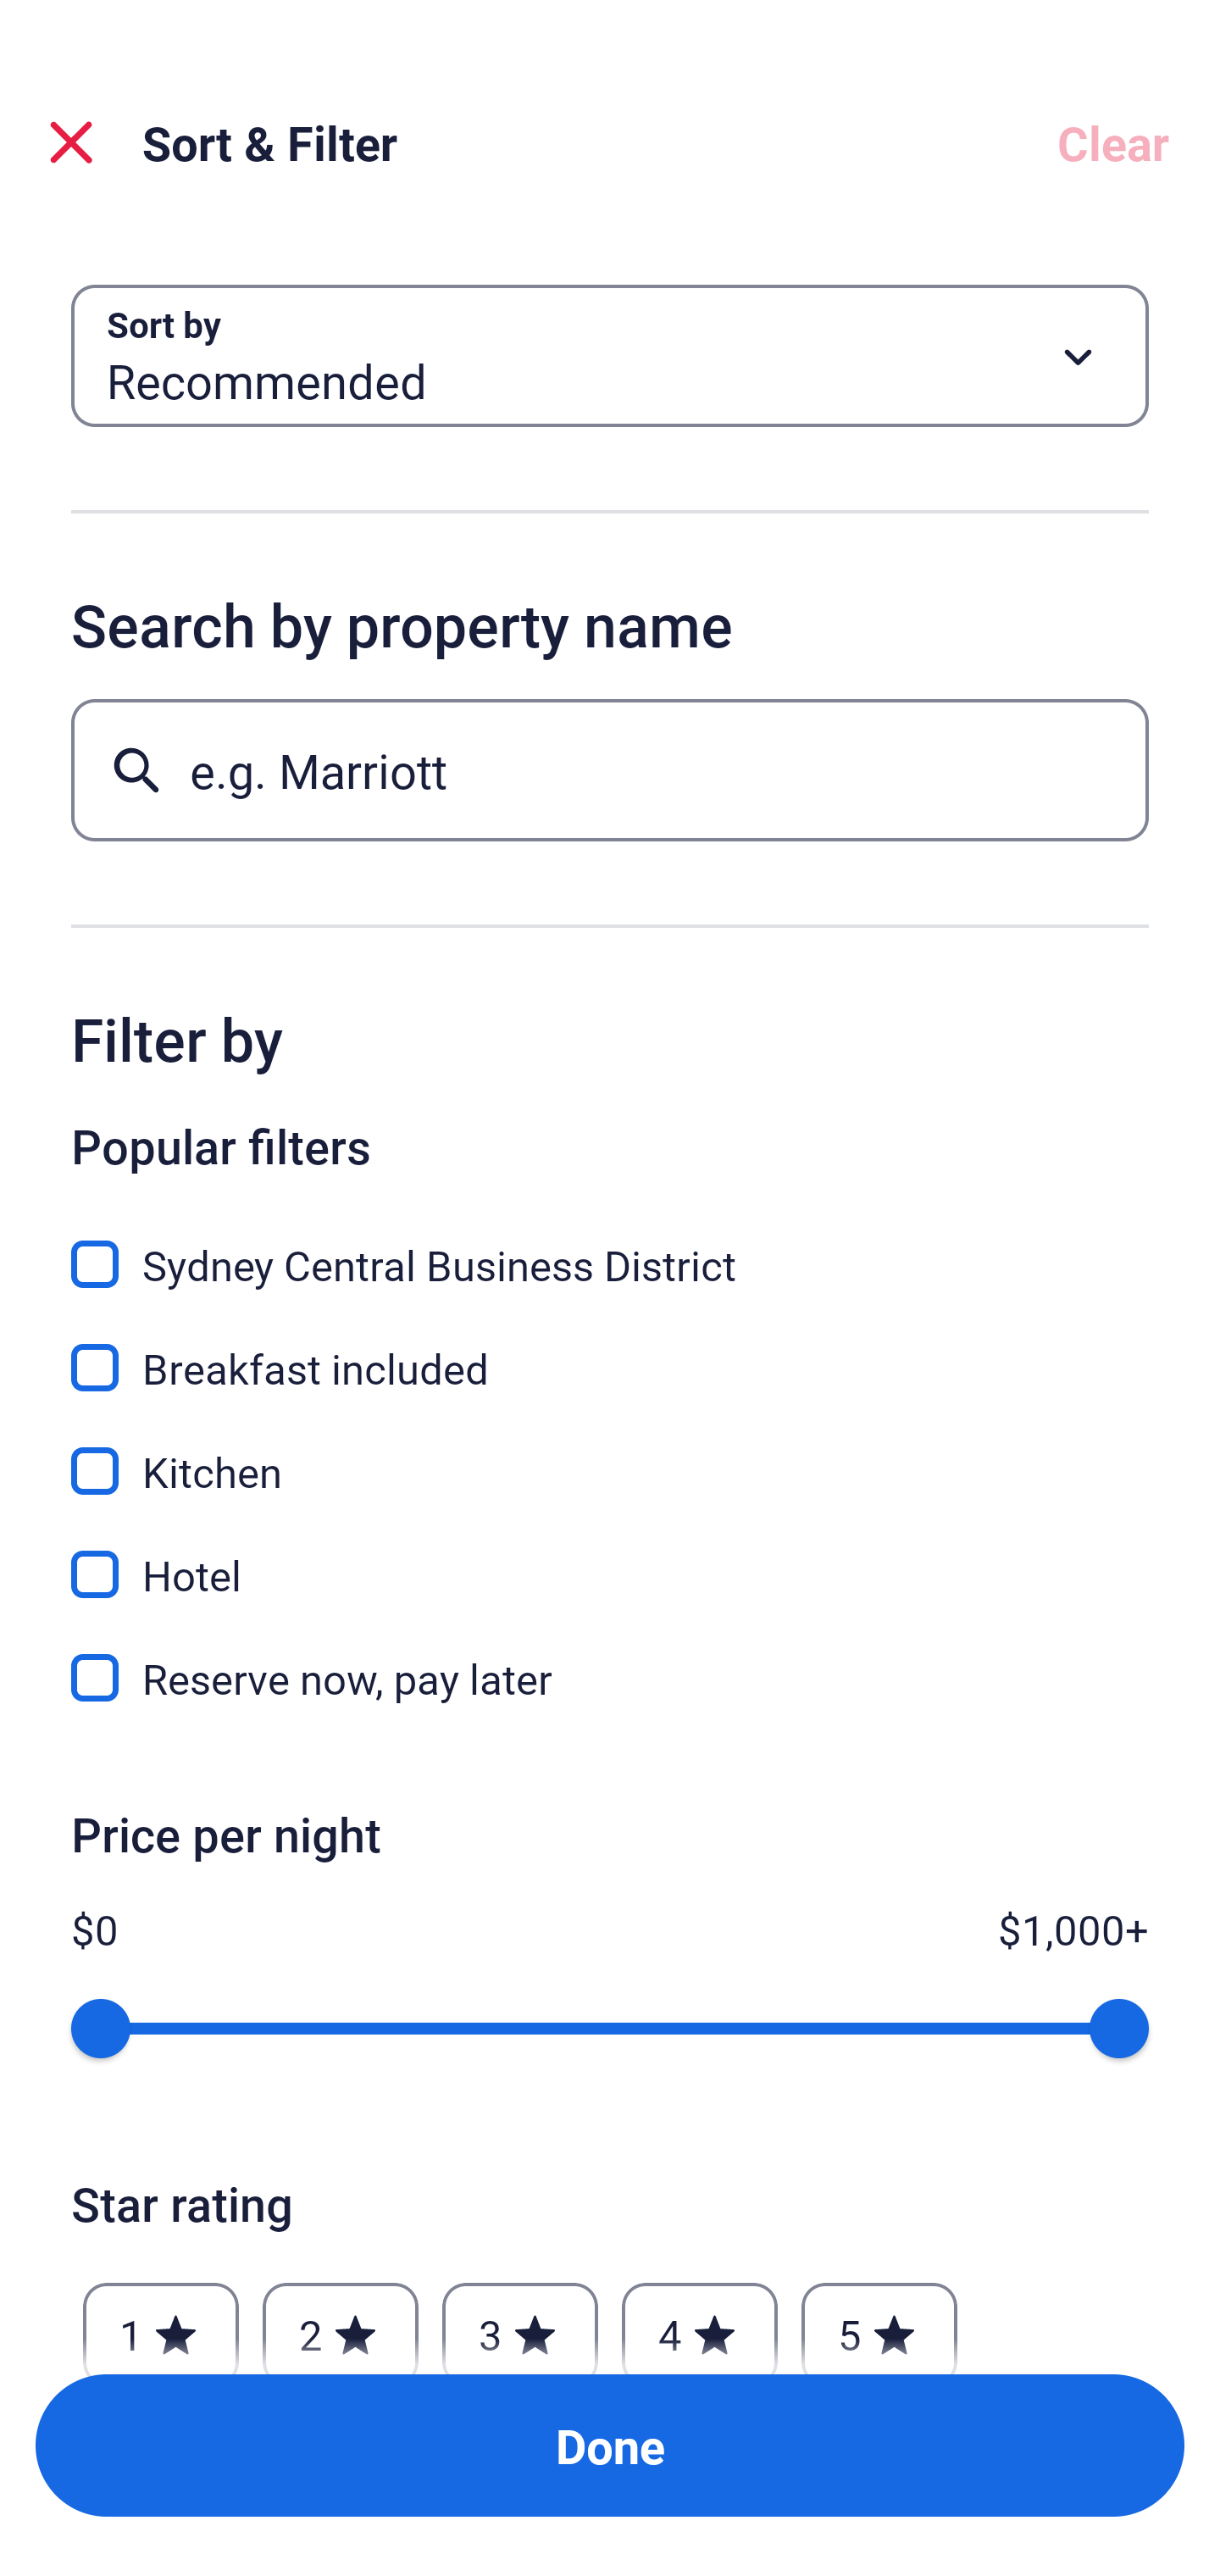 The width and height of the screenshot is (1220, 2576). I want to click on Reserve now, pay later, Reserve now, pay later, so click(610, 1678).